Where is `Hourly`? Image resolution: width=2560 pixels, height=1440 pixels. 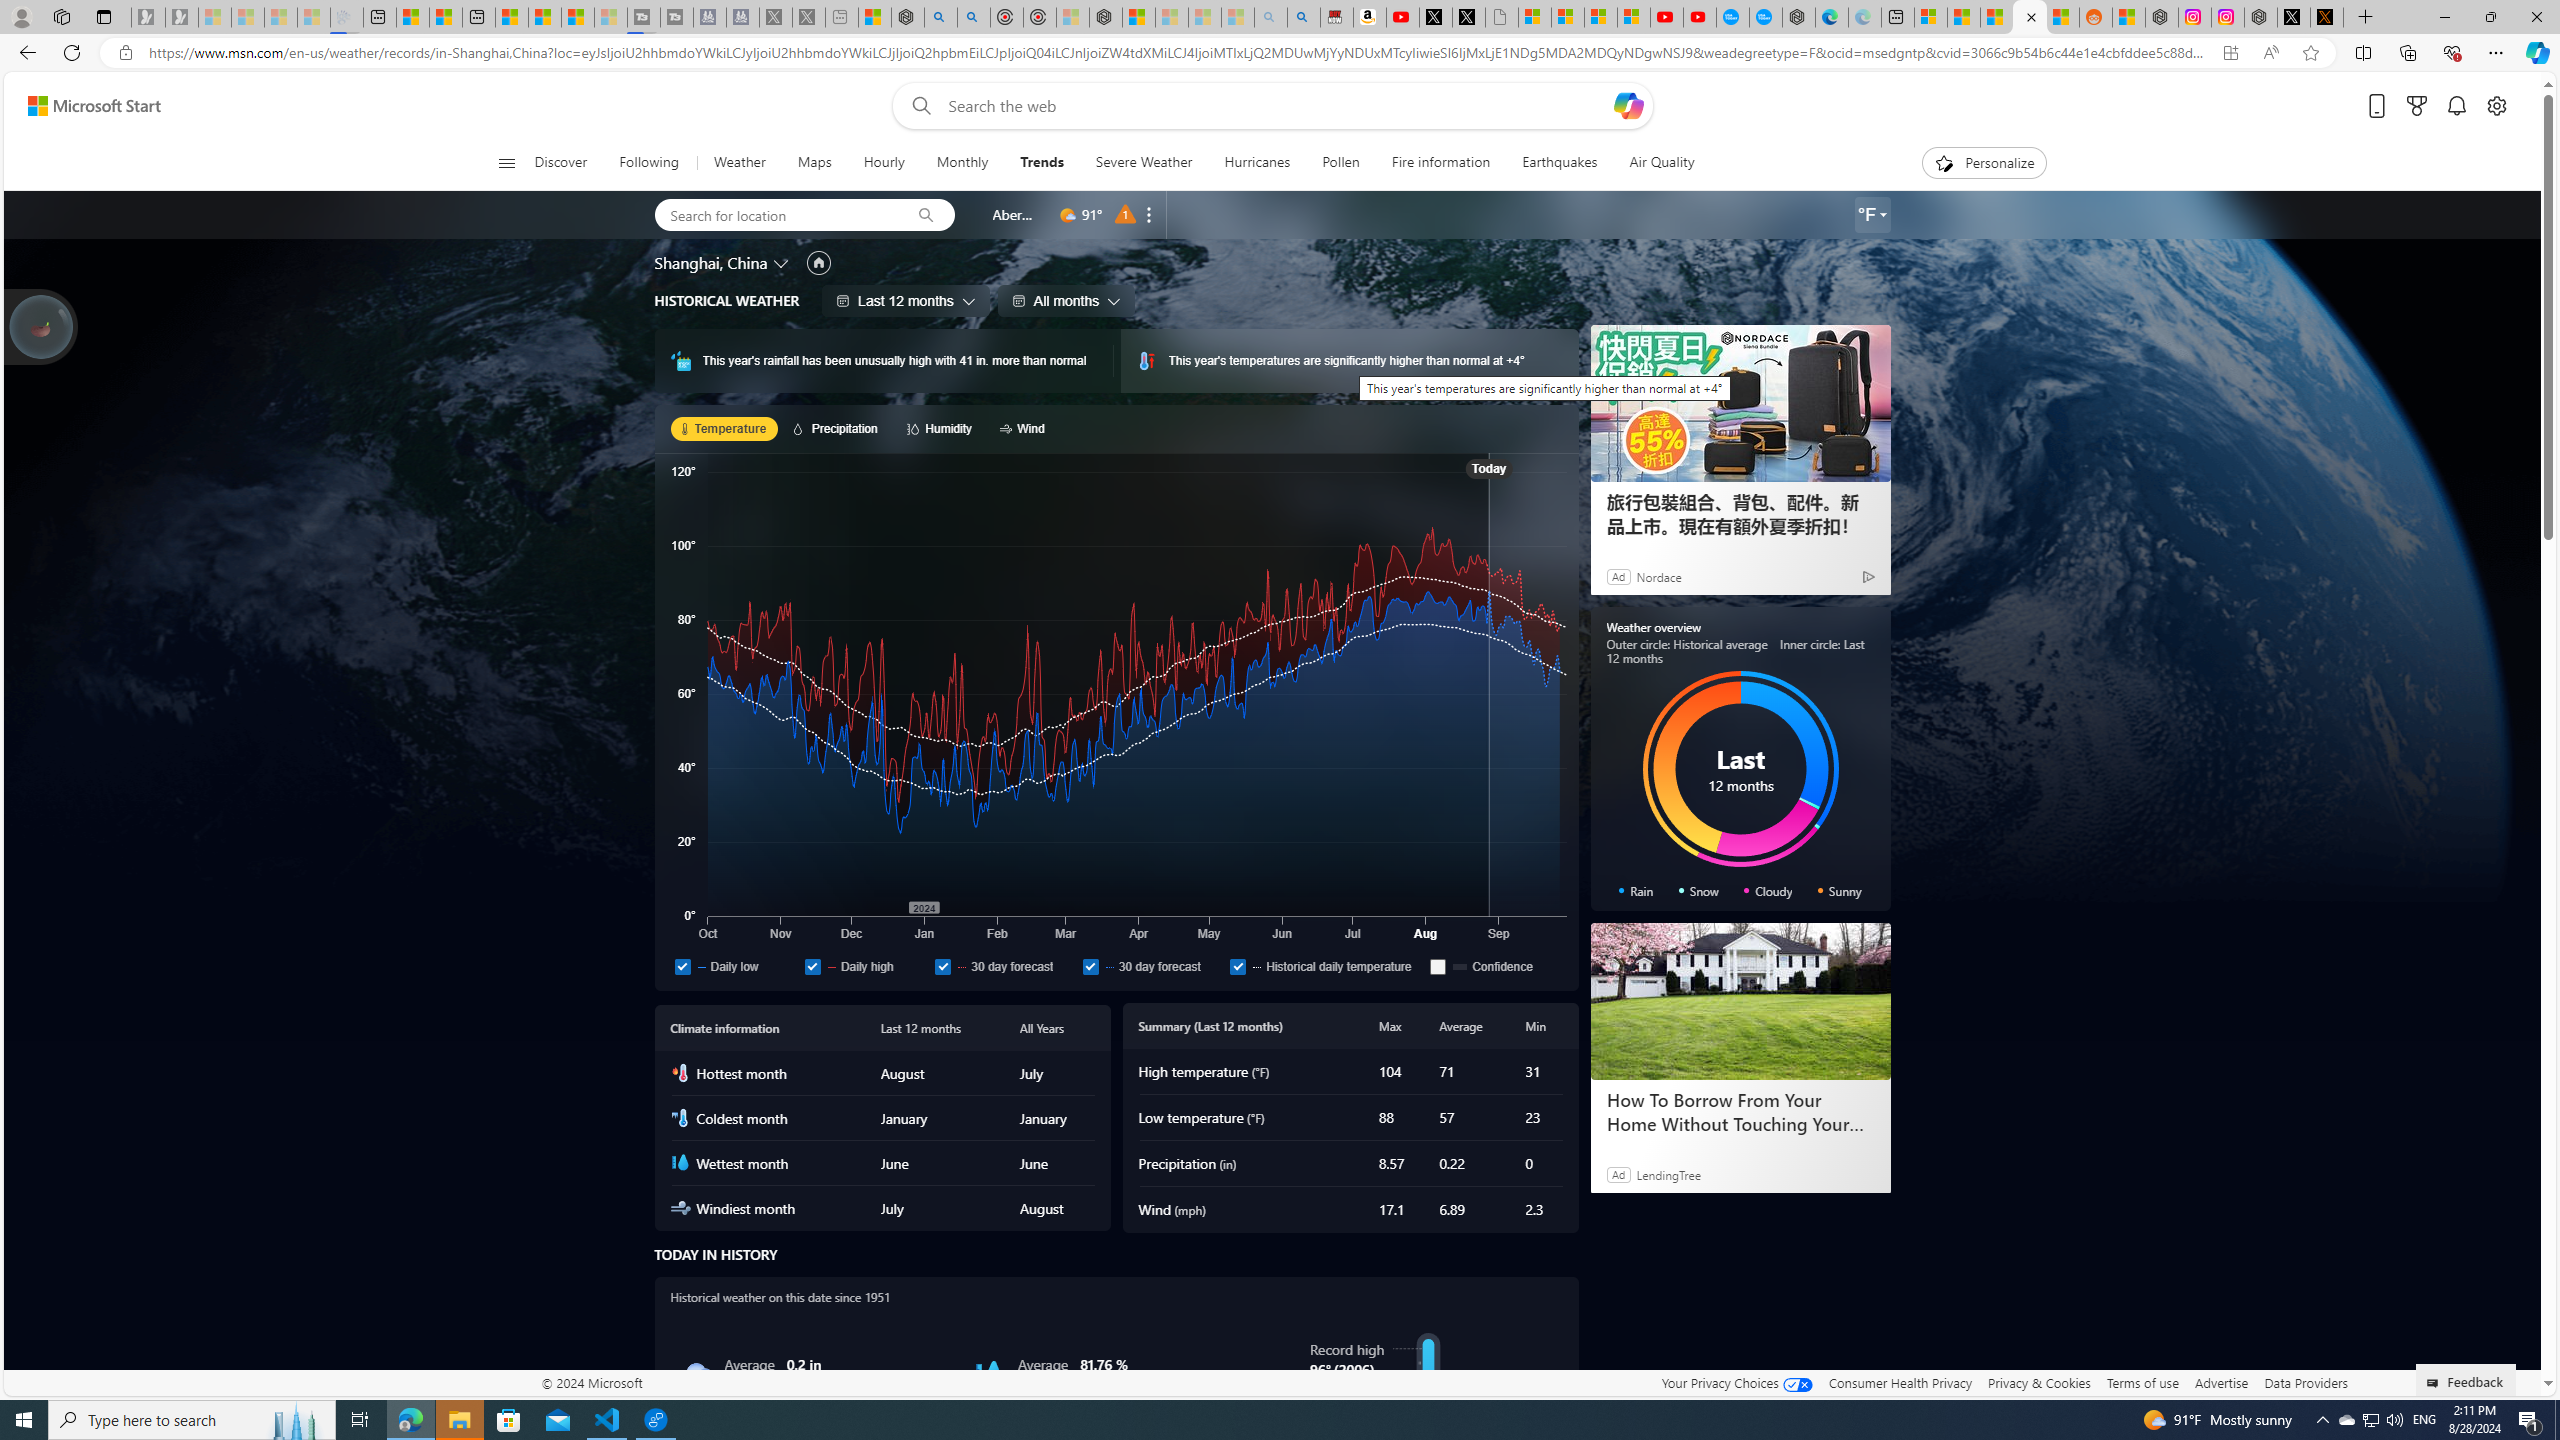 Hourly is located at coordinates (884, 163).